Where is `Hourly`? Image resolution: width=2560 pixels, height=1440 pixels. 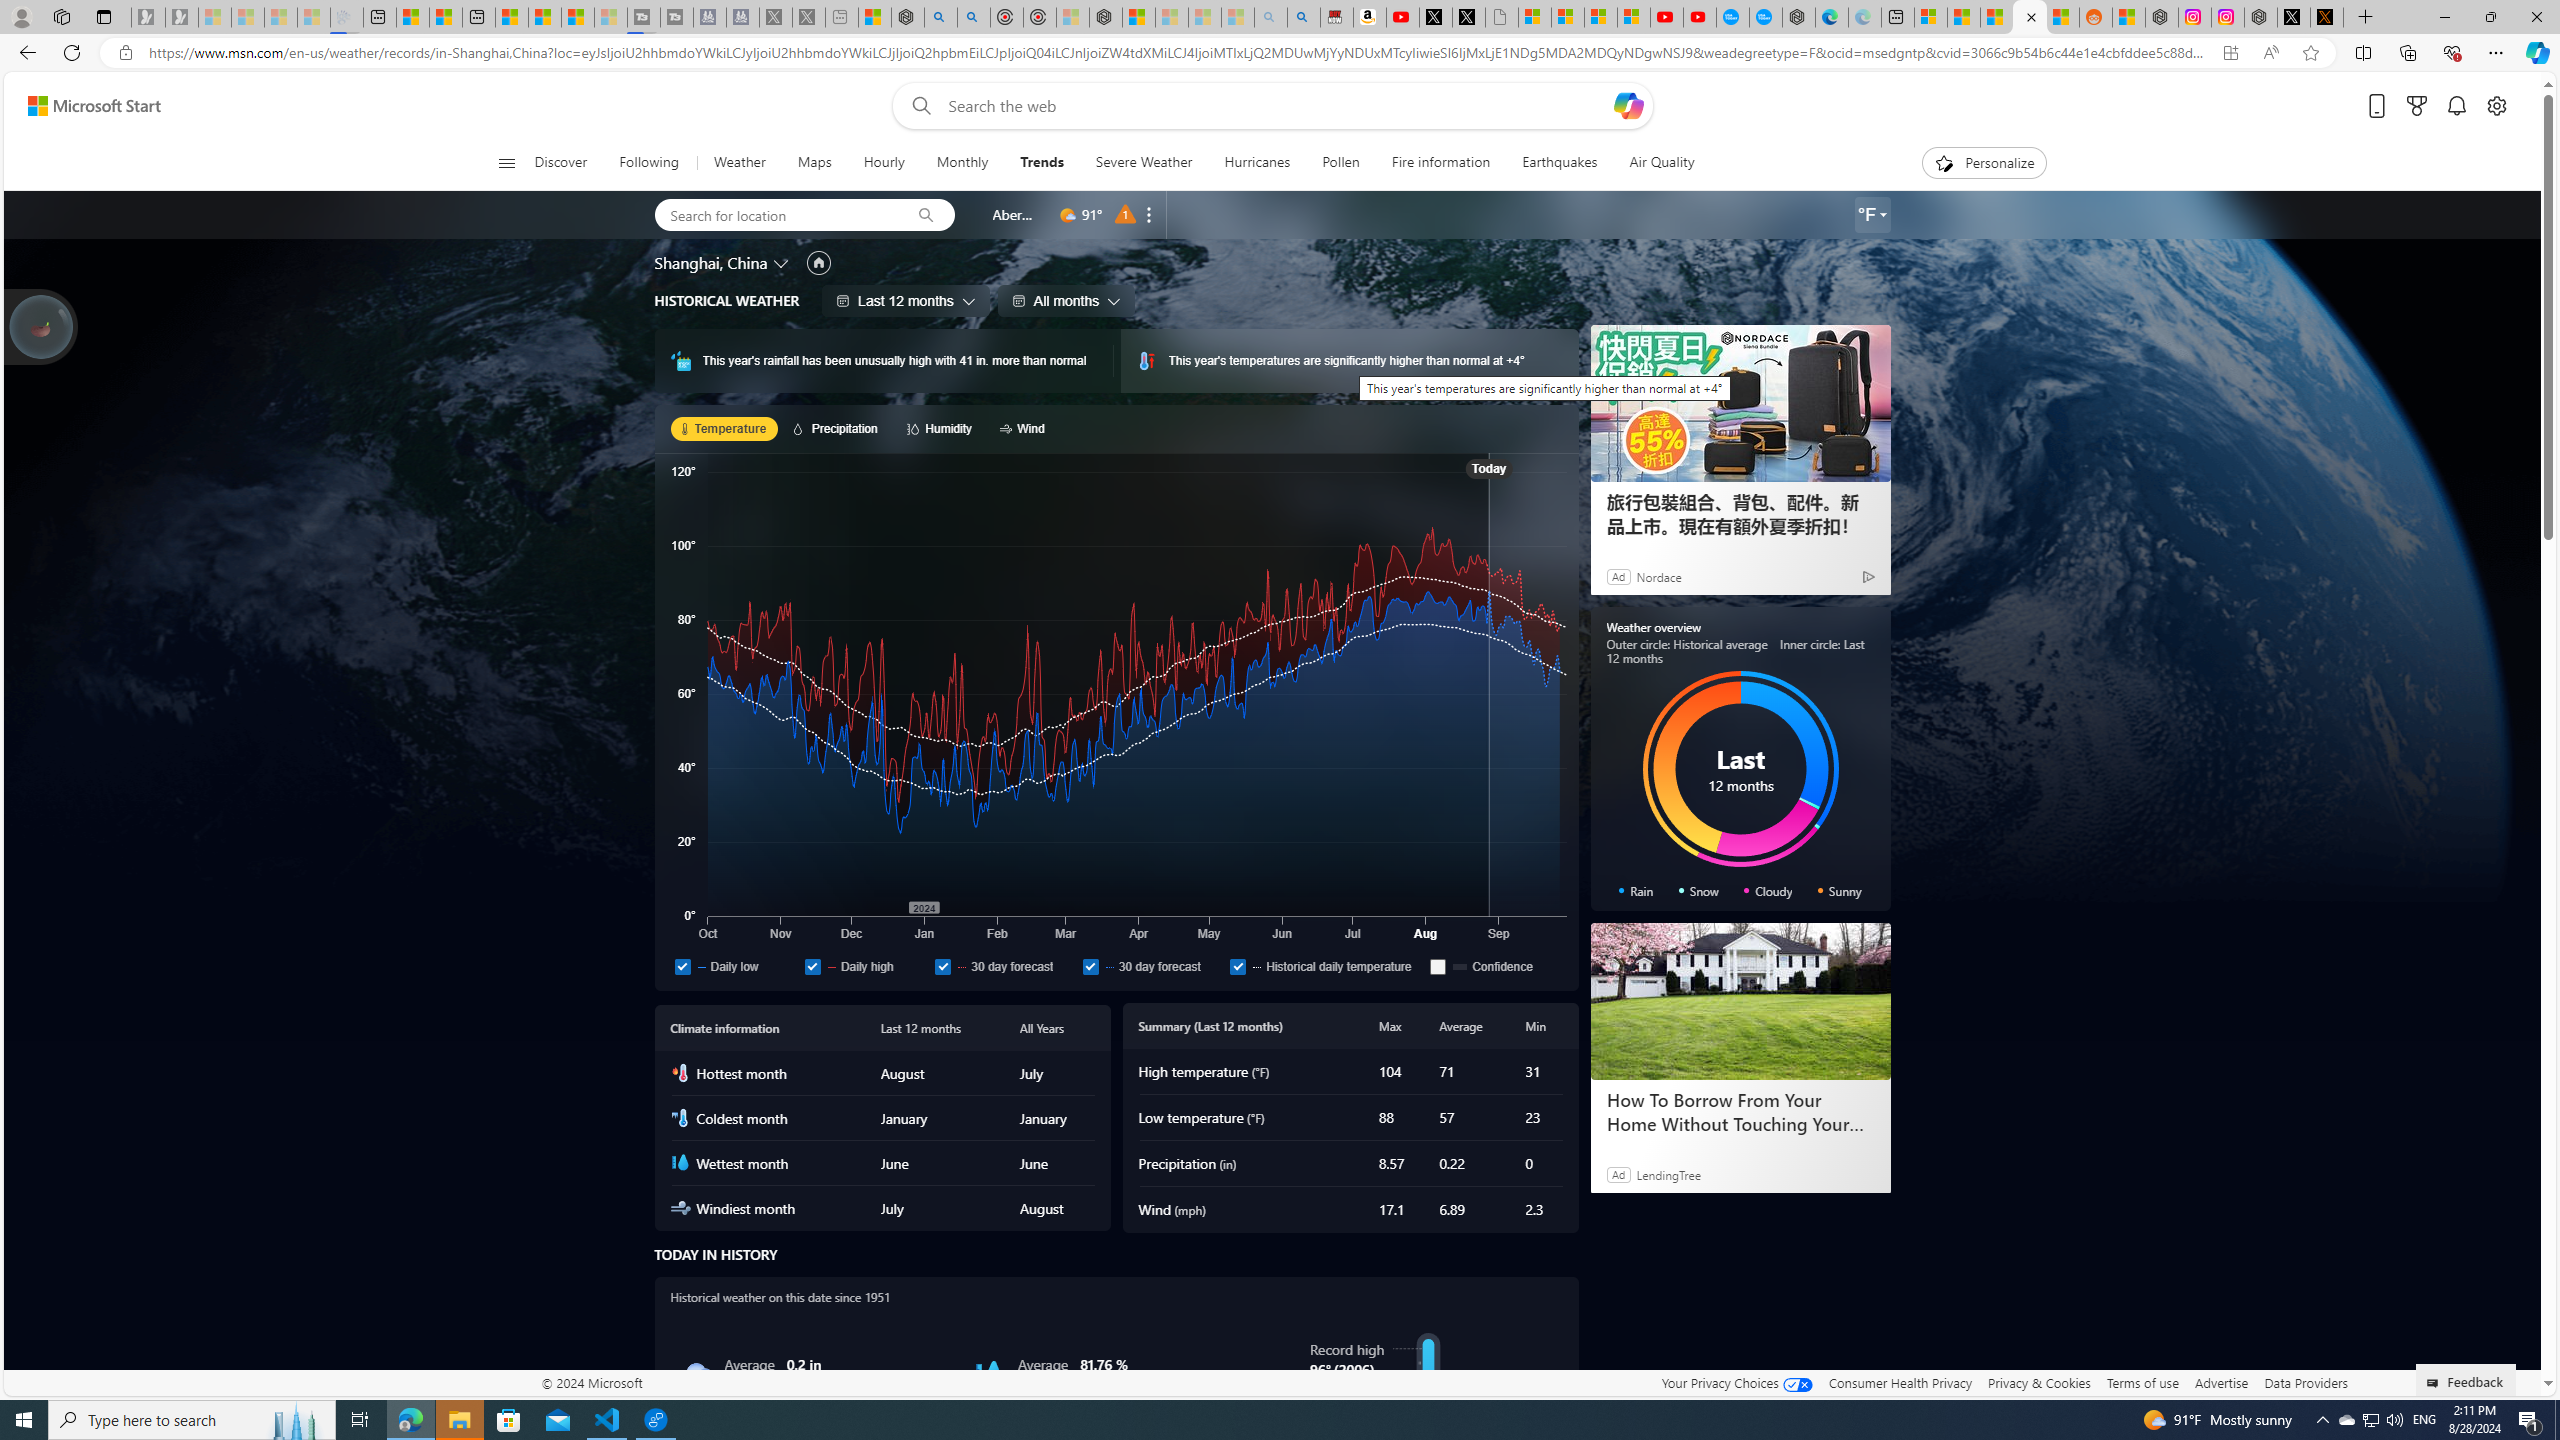 Hourly is located at coordinates (884, 163).